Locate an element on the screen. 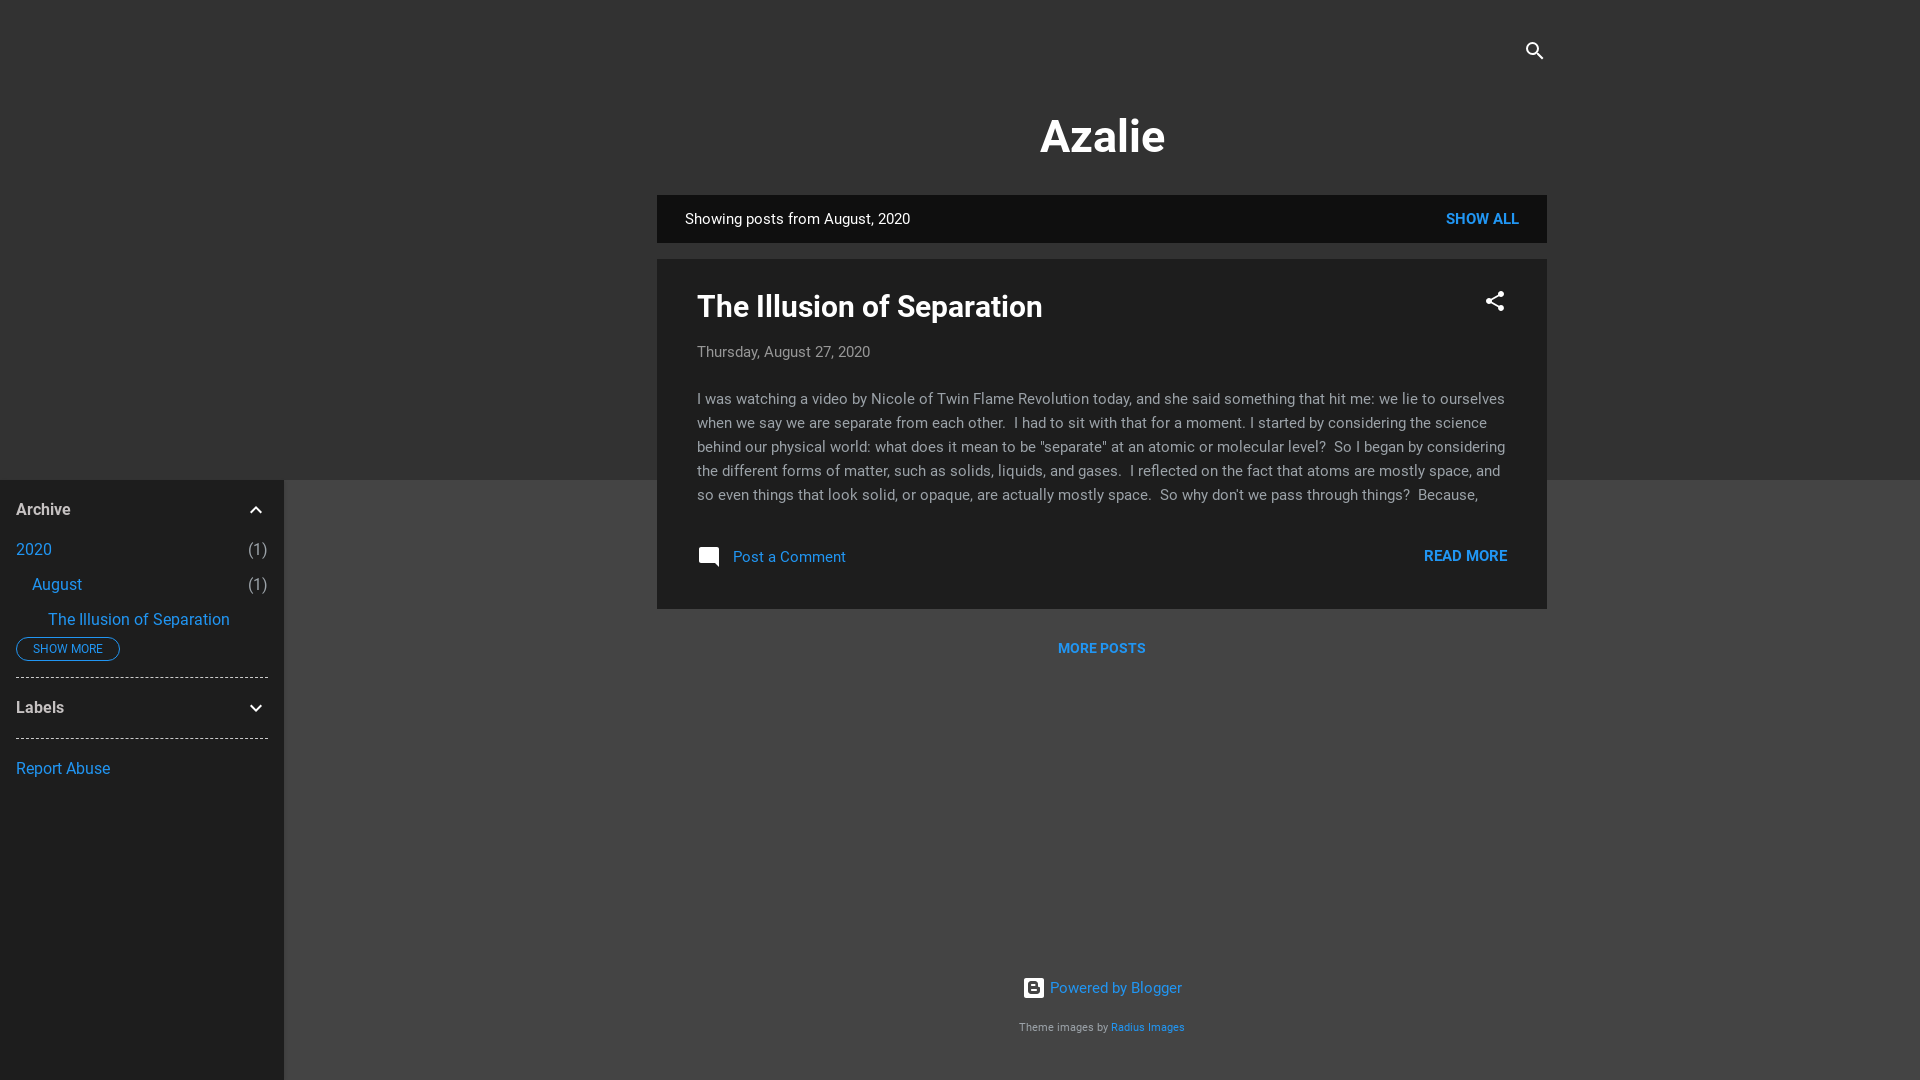  August
1 is located at coordinates (57, 584).